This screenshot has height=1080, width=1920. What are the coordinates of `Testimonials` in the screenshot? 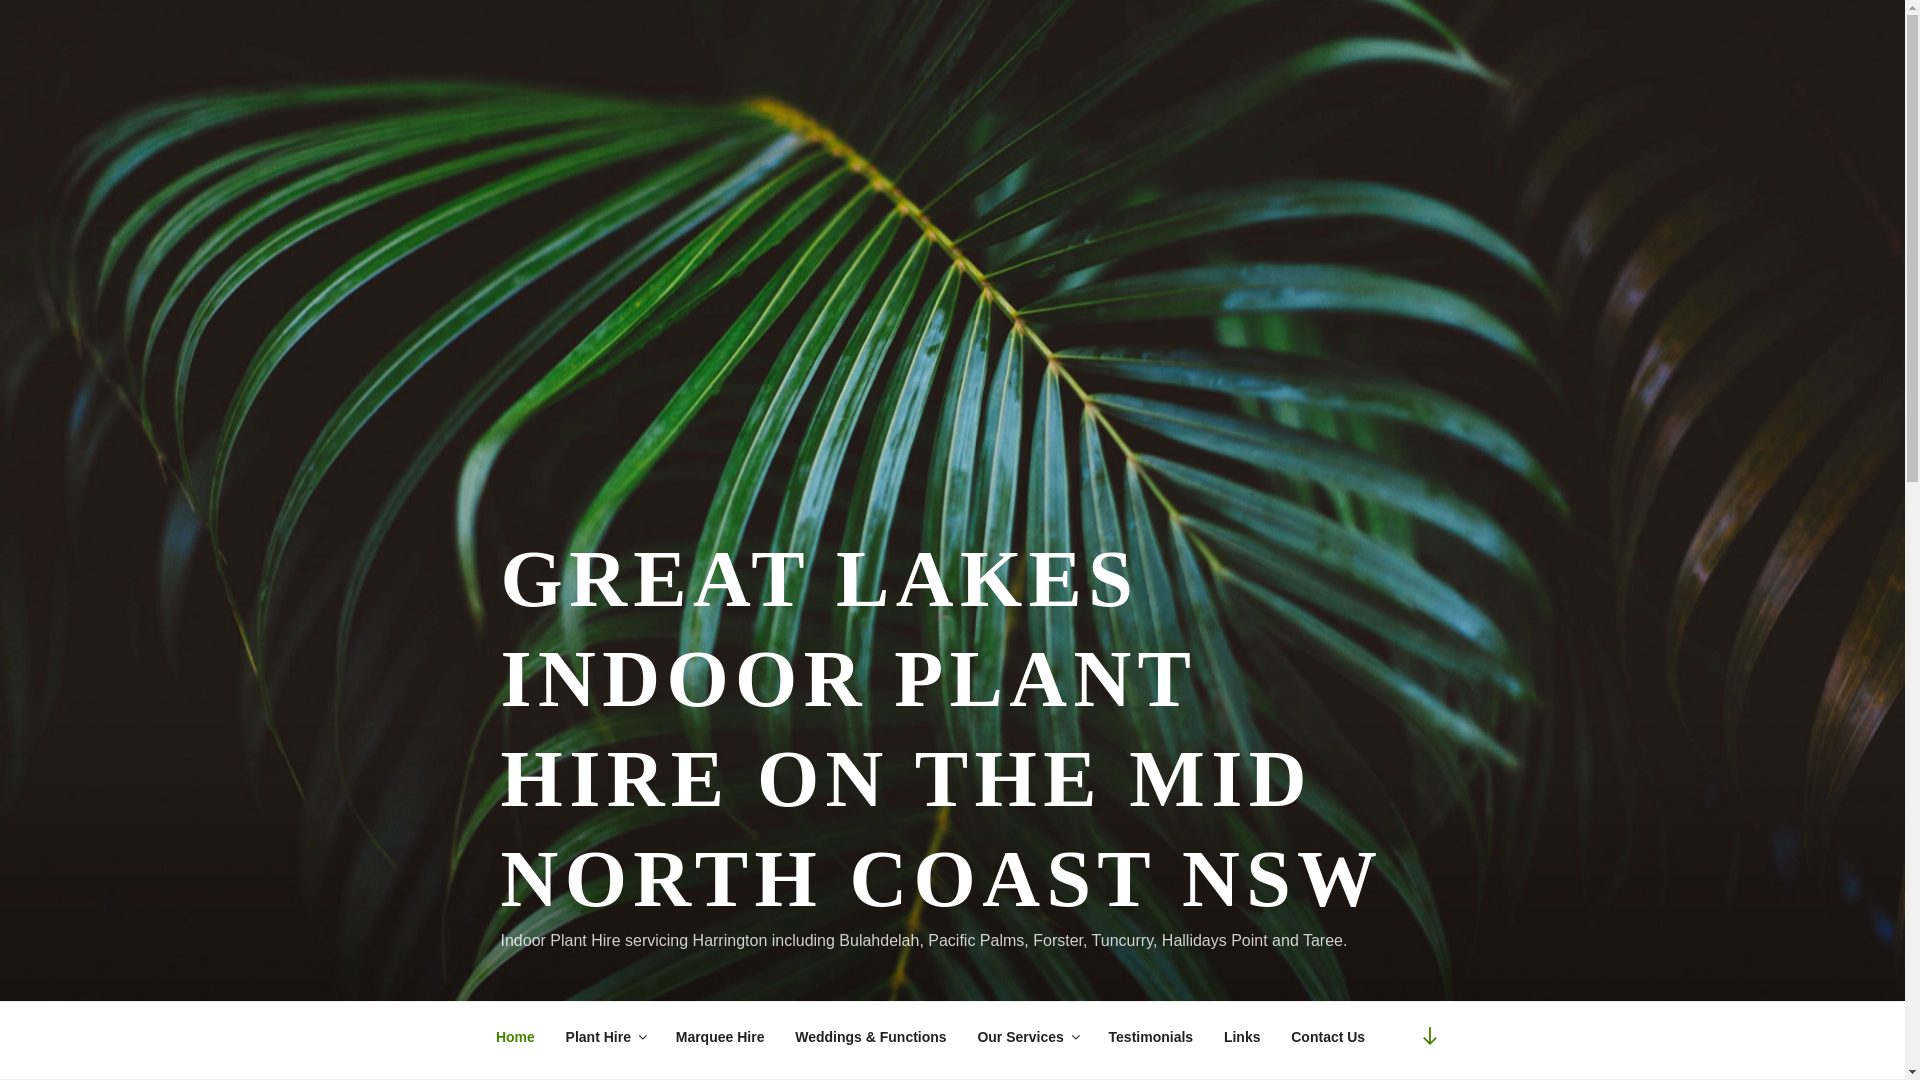 It's located at (1150, 1036).